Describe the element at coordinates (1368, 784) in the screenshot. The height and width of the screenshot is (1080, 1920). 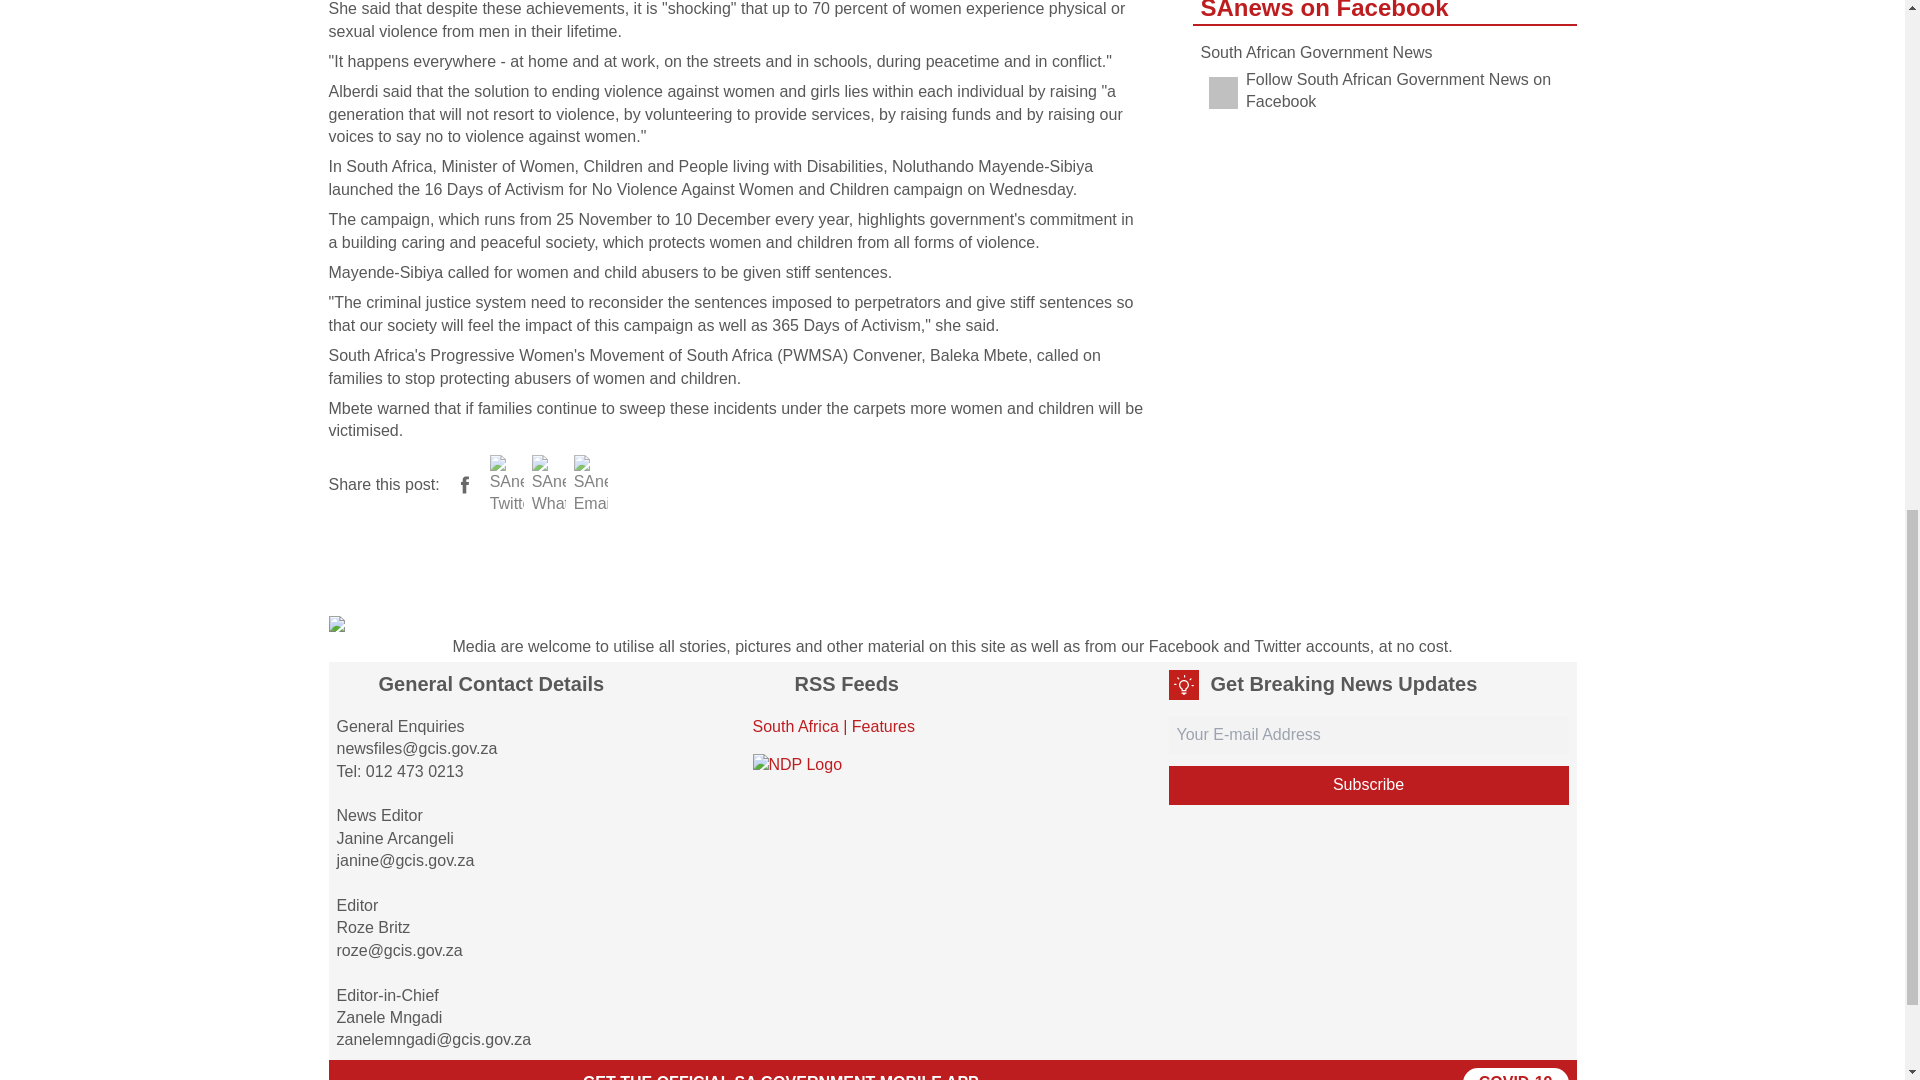
I see `Subscribe` at that location.